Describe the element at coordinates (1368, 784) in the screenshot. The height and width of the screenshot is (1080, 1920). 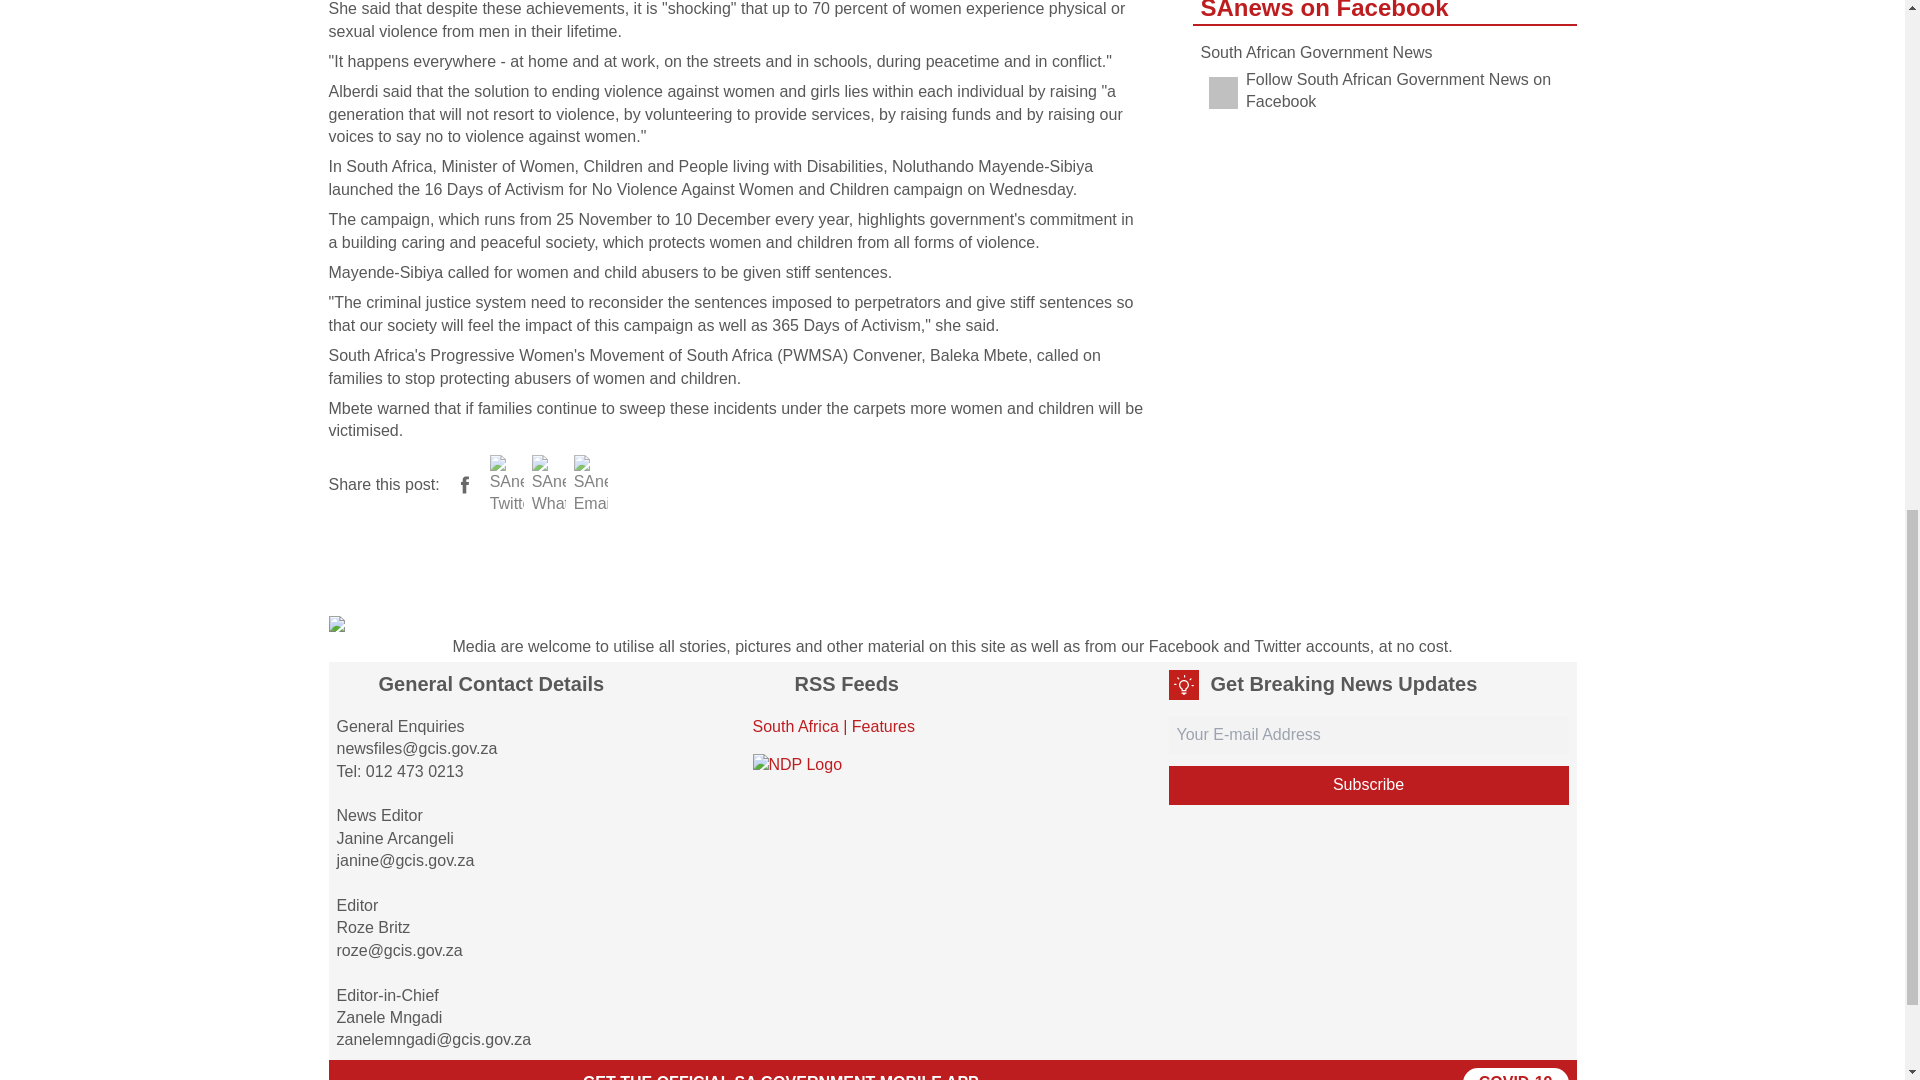
I see `Subscribe` at that location.